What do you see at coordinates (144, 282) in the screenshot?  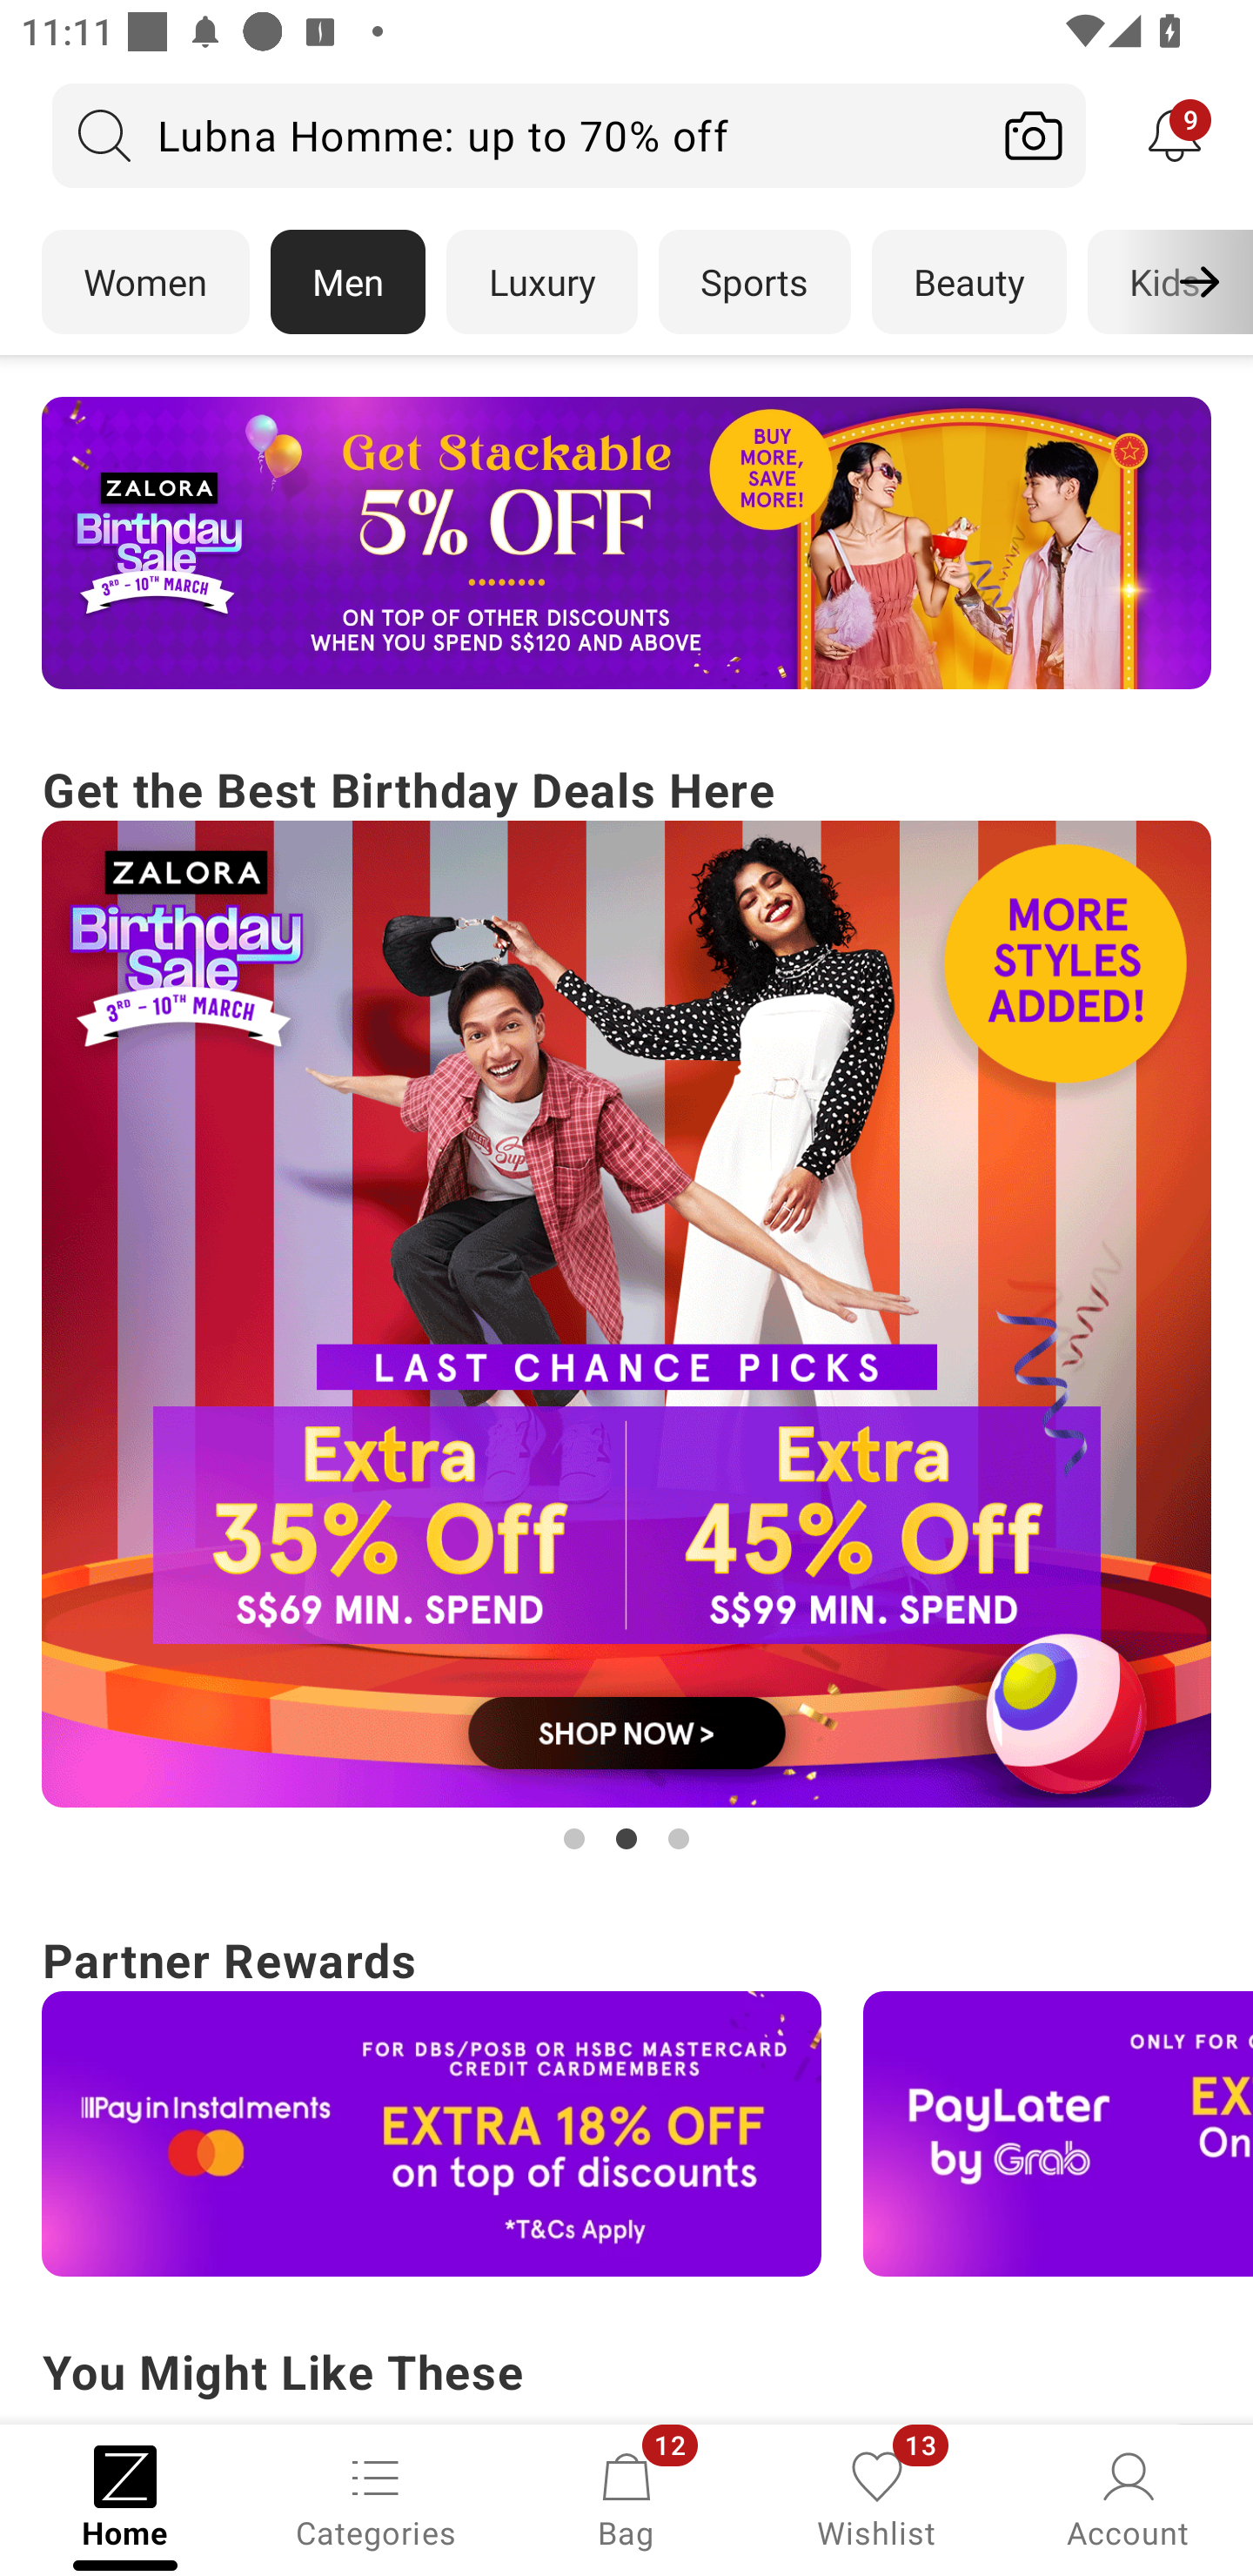 I see `Women` at bounding box center [144, 282].